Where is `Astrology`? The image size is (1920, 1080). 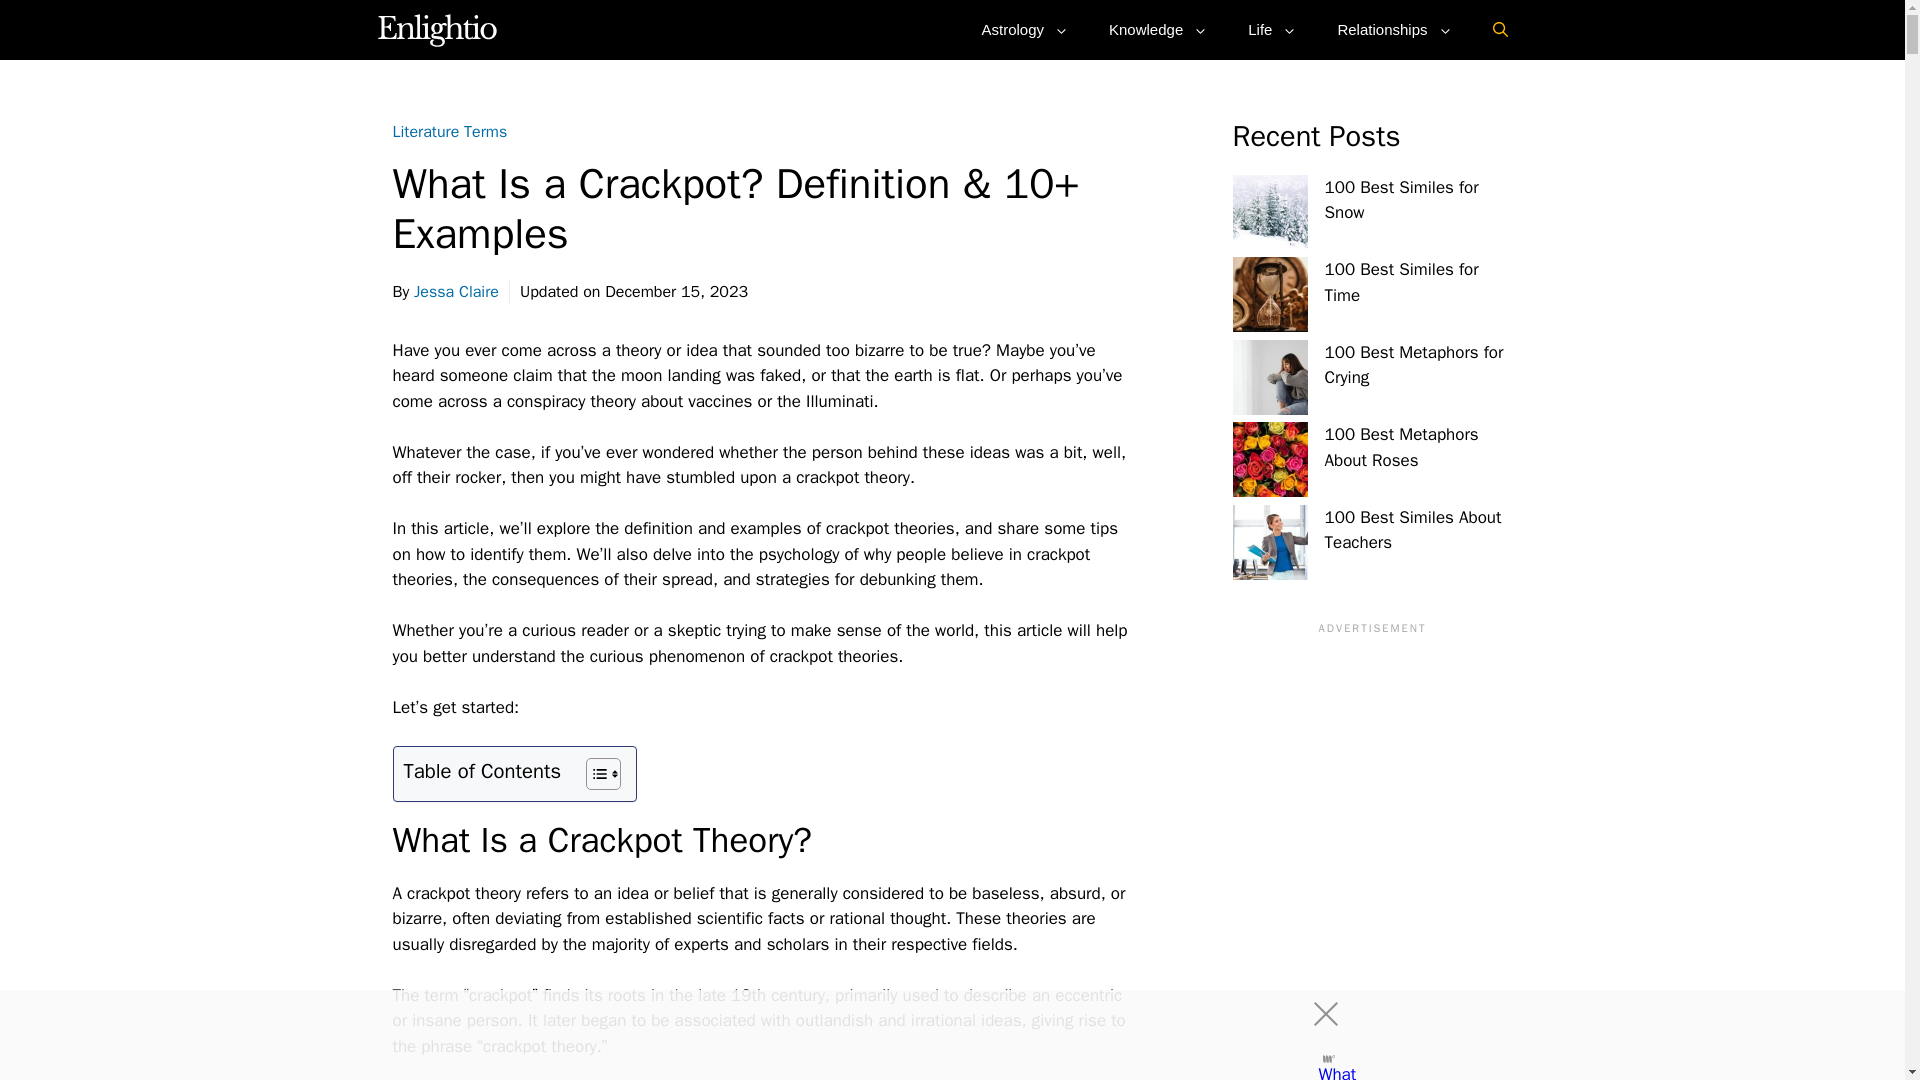 Astrology is located at coordinates (1024, 30).